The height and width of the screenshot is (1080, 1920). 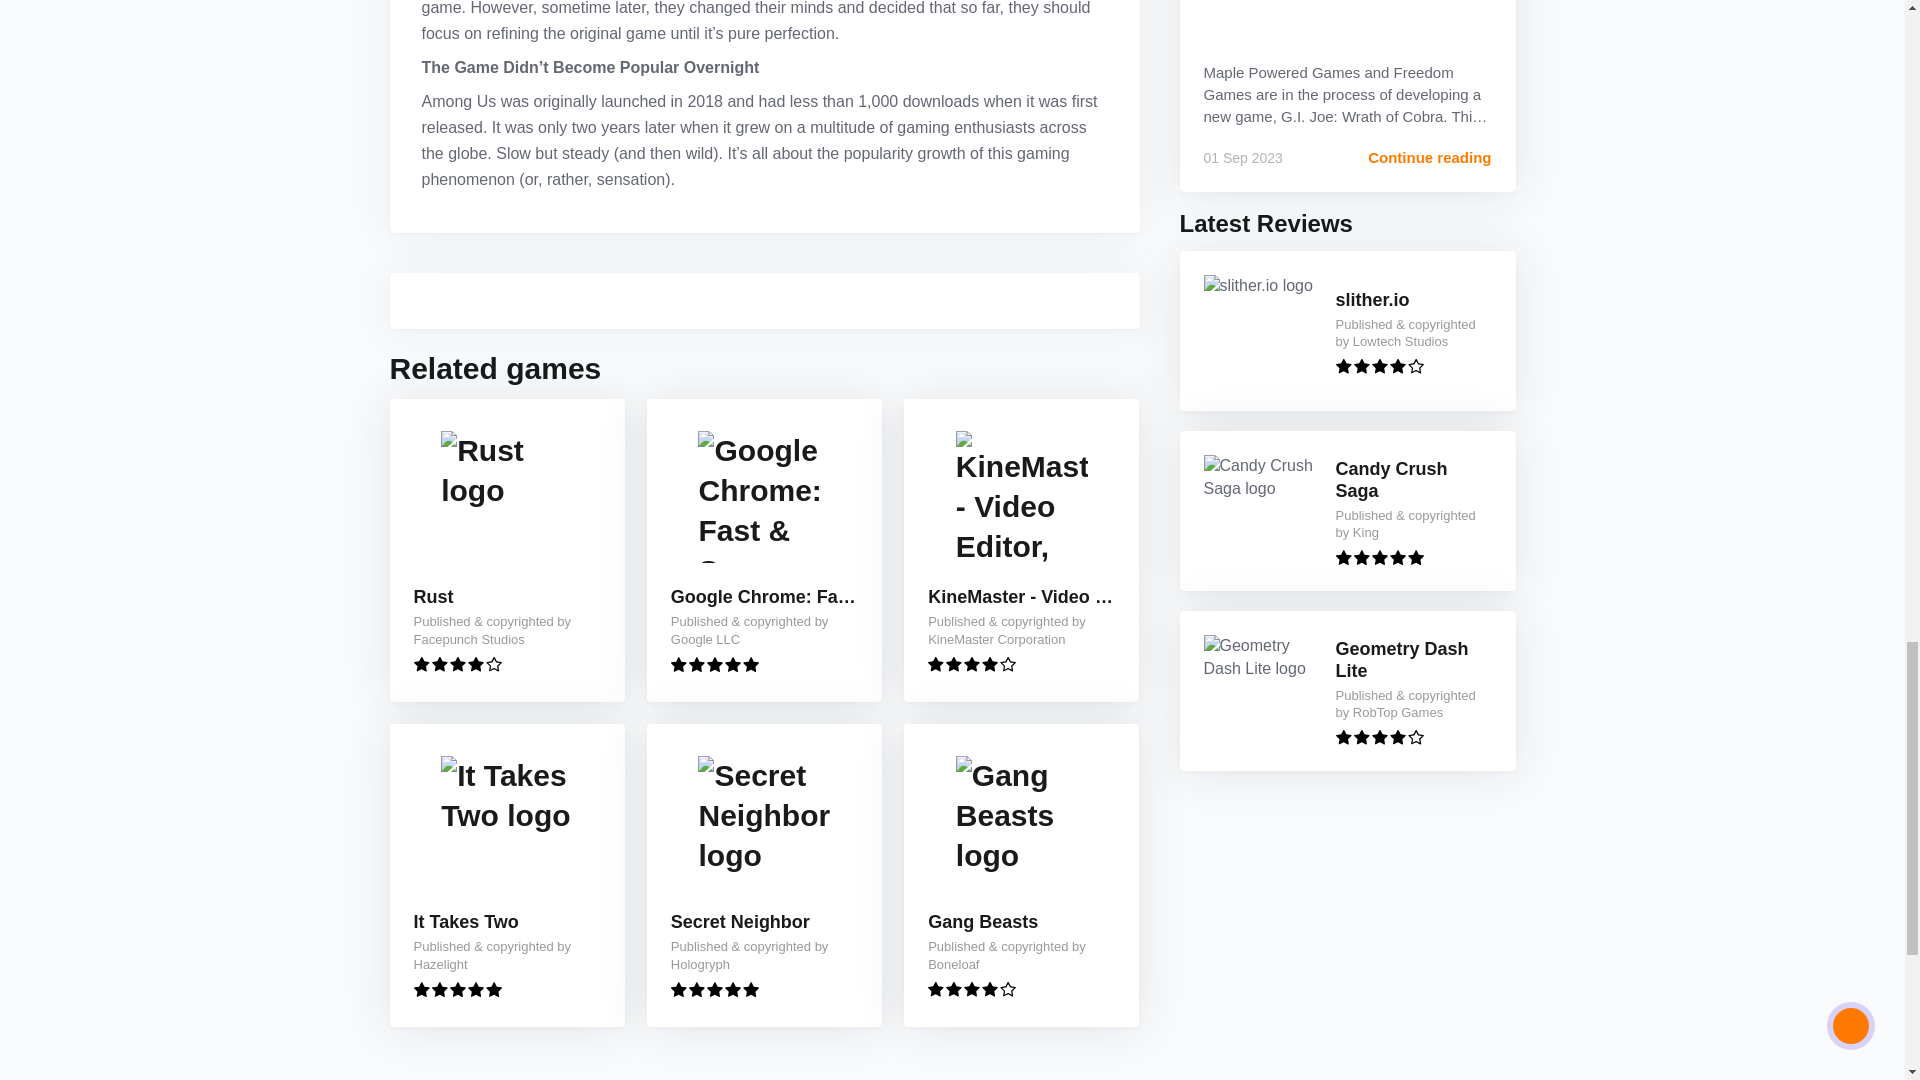 What do you see at coordinates (458, 664) in the screenshot?
I see `User rating 4` at bounding box center [458, 664].